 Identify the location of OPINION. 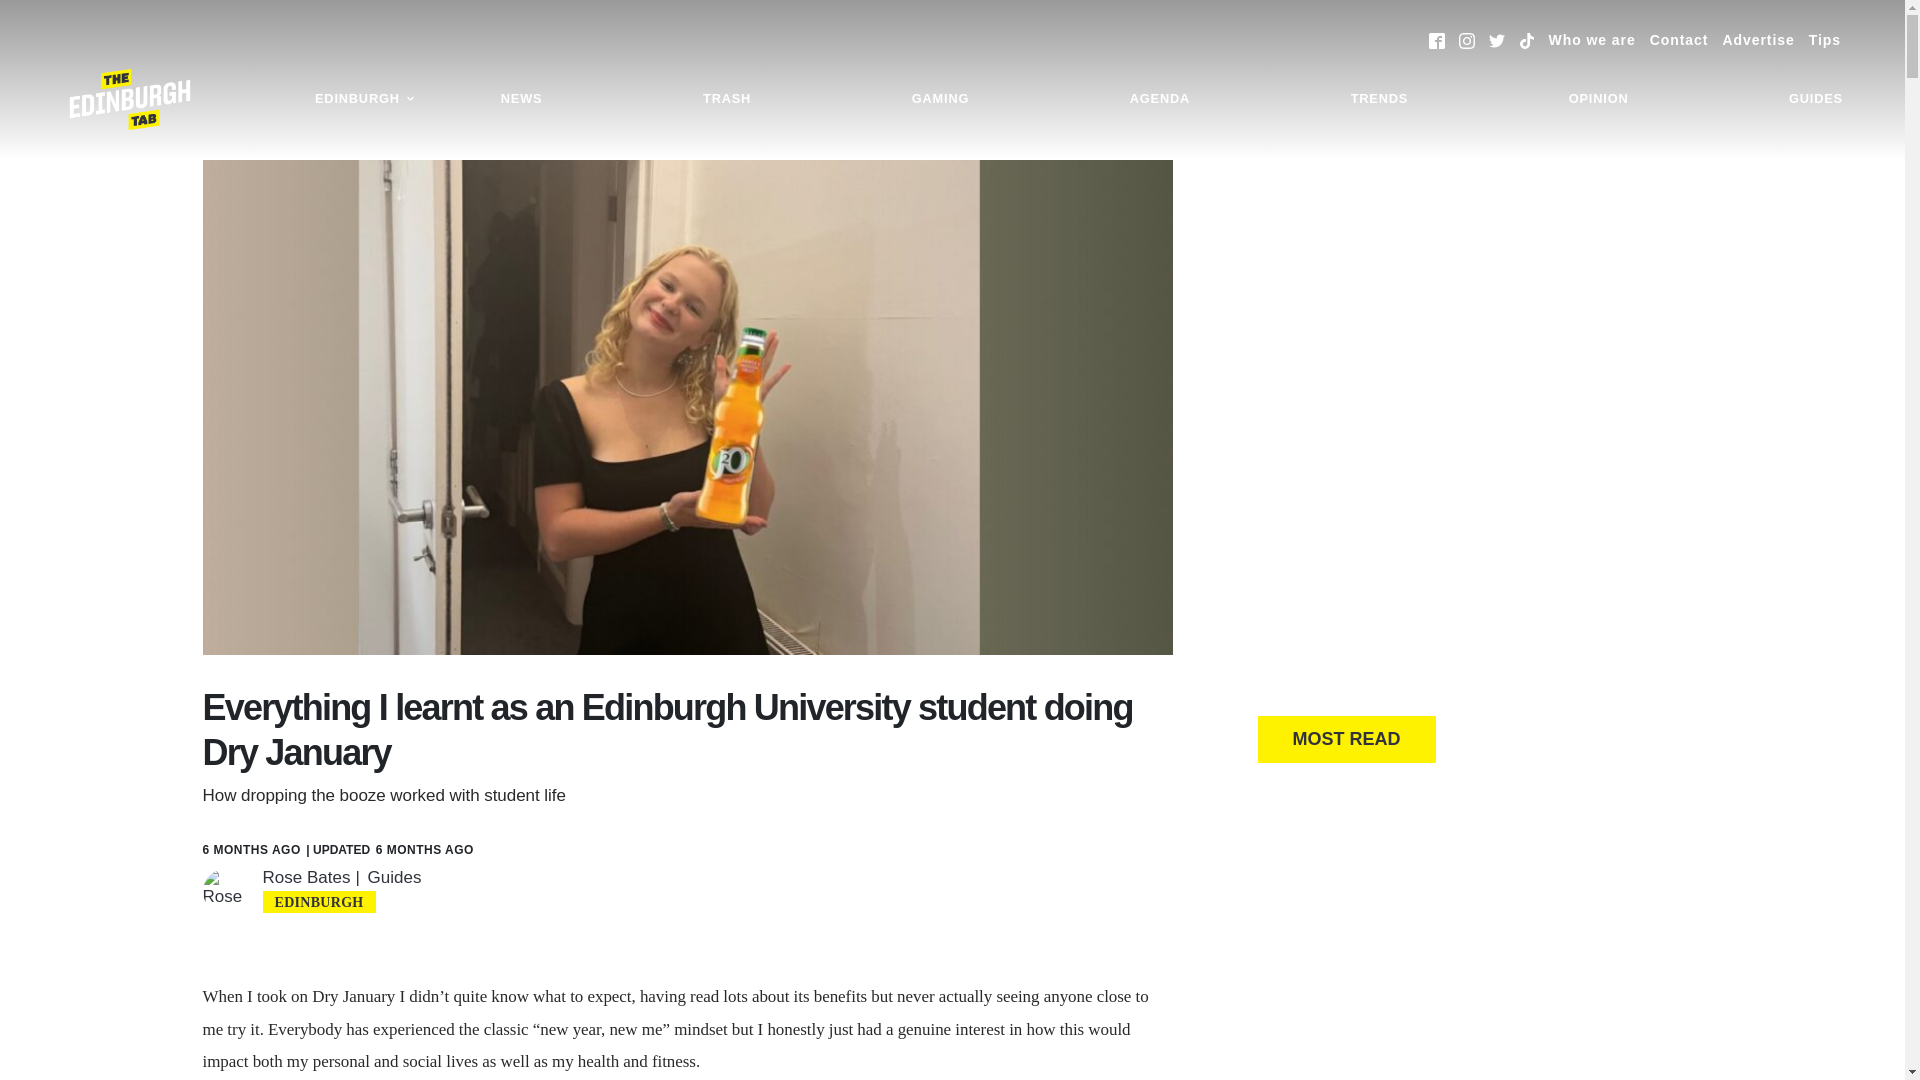
(1598, 99).